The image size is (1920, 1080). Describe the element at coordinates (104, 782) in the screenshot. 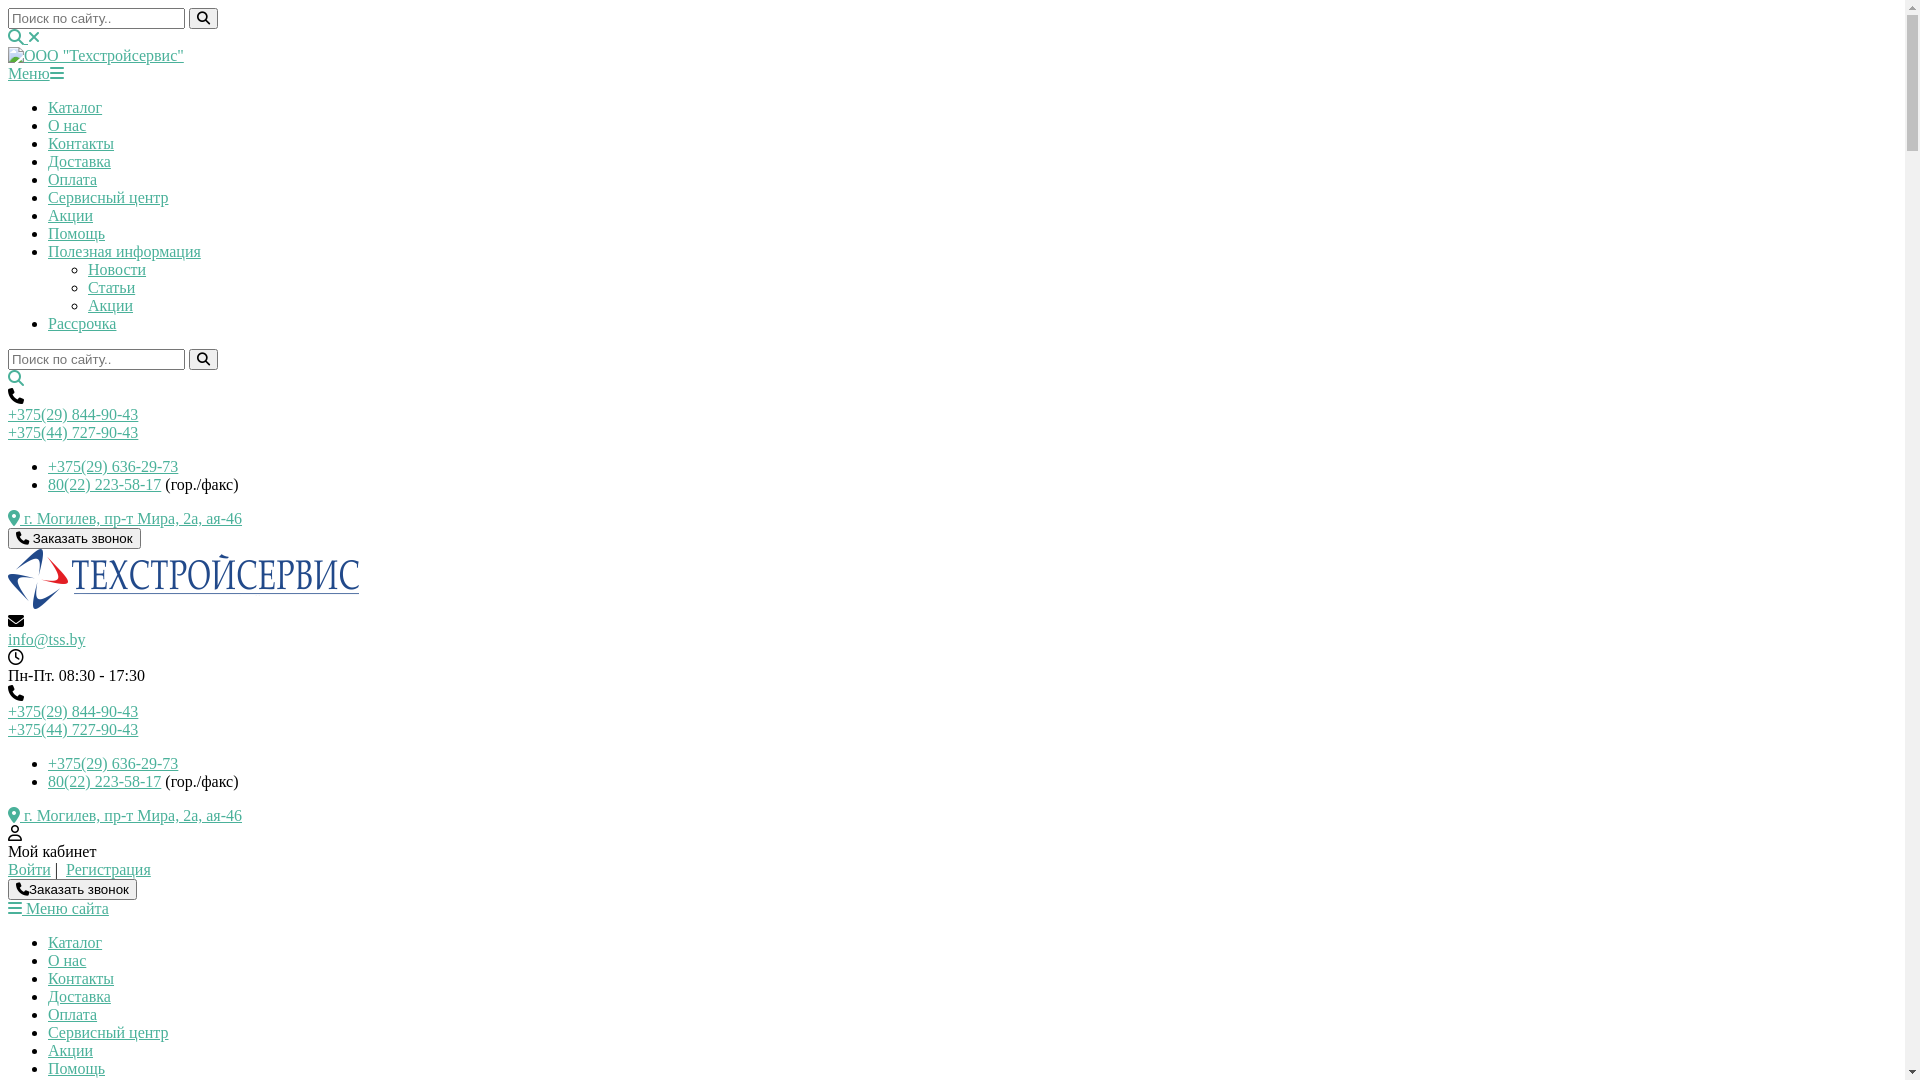

I see `80(22) 223-58-17` at that location.